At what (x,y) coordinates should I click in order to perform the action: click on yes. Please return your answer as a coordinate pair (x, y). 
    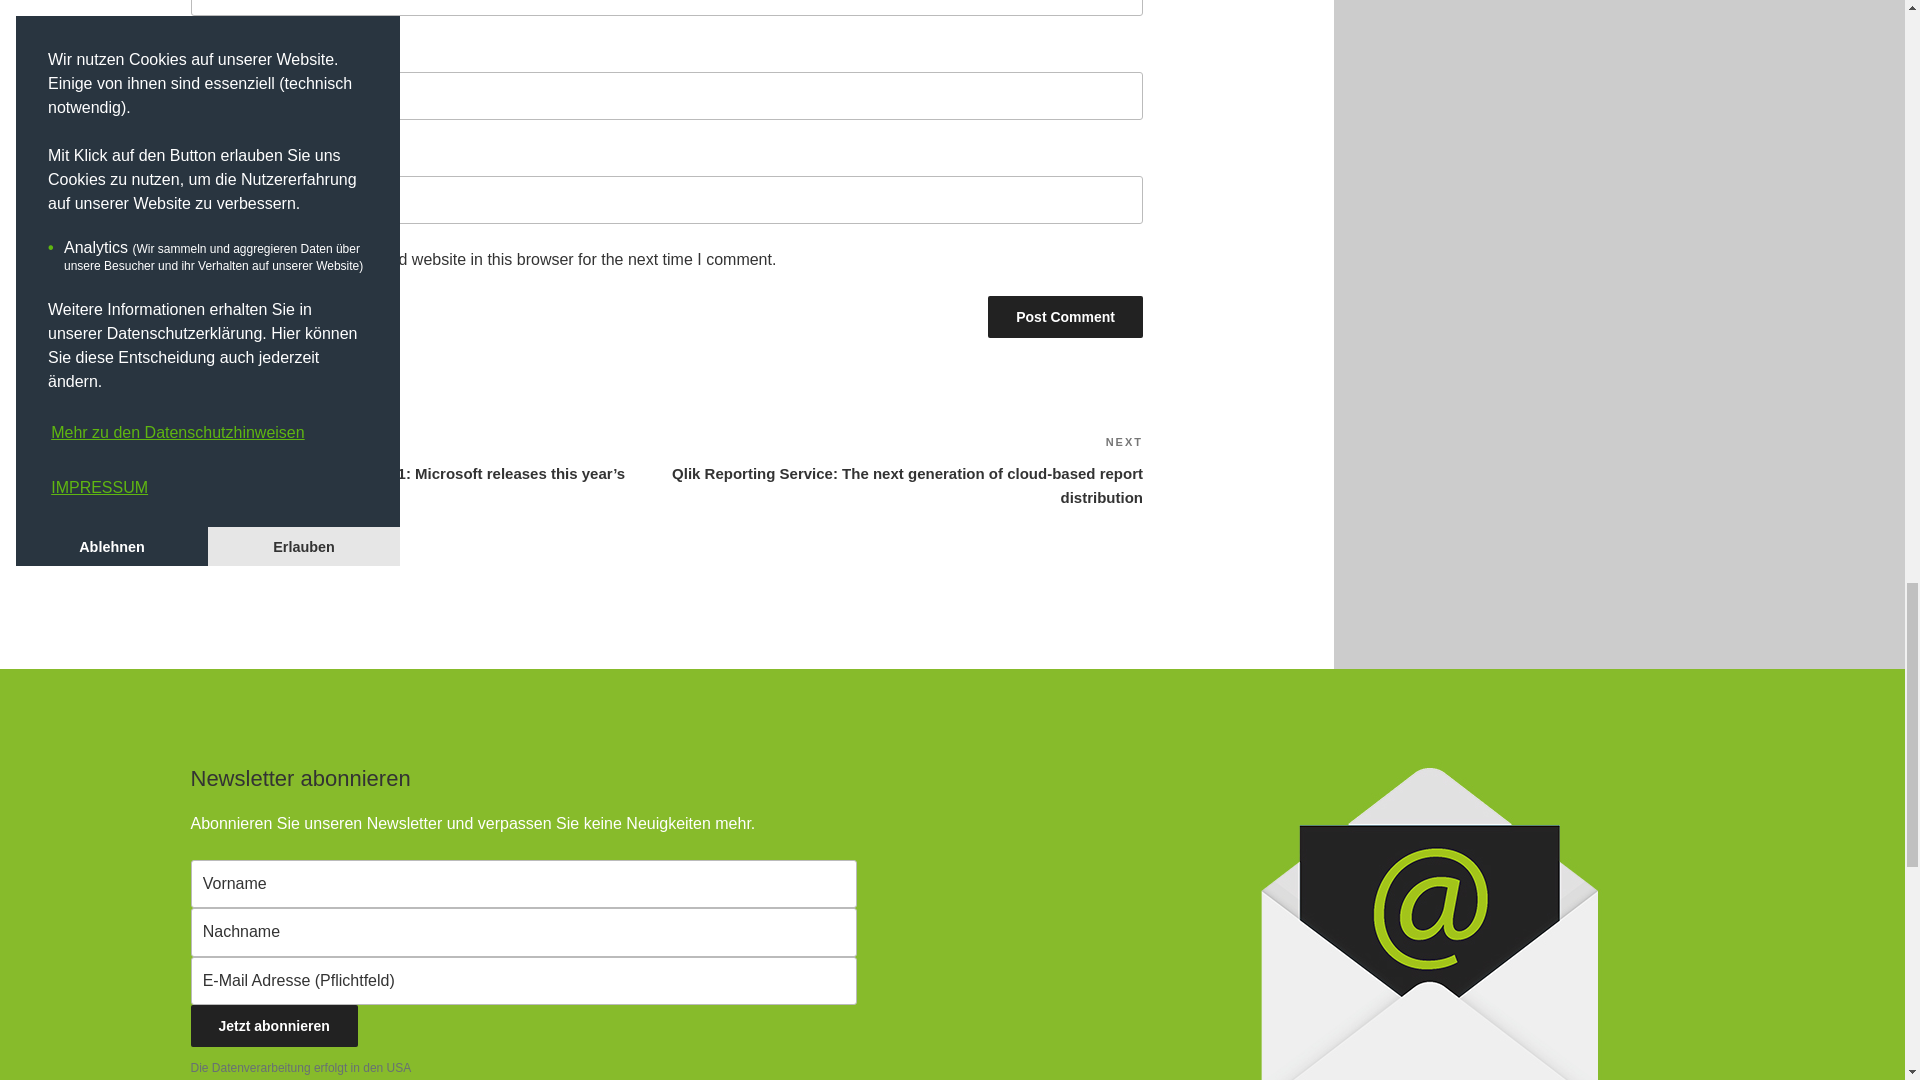
    Looking at the image, I should click on (196, 258).